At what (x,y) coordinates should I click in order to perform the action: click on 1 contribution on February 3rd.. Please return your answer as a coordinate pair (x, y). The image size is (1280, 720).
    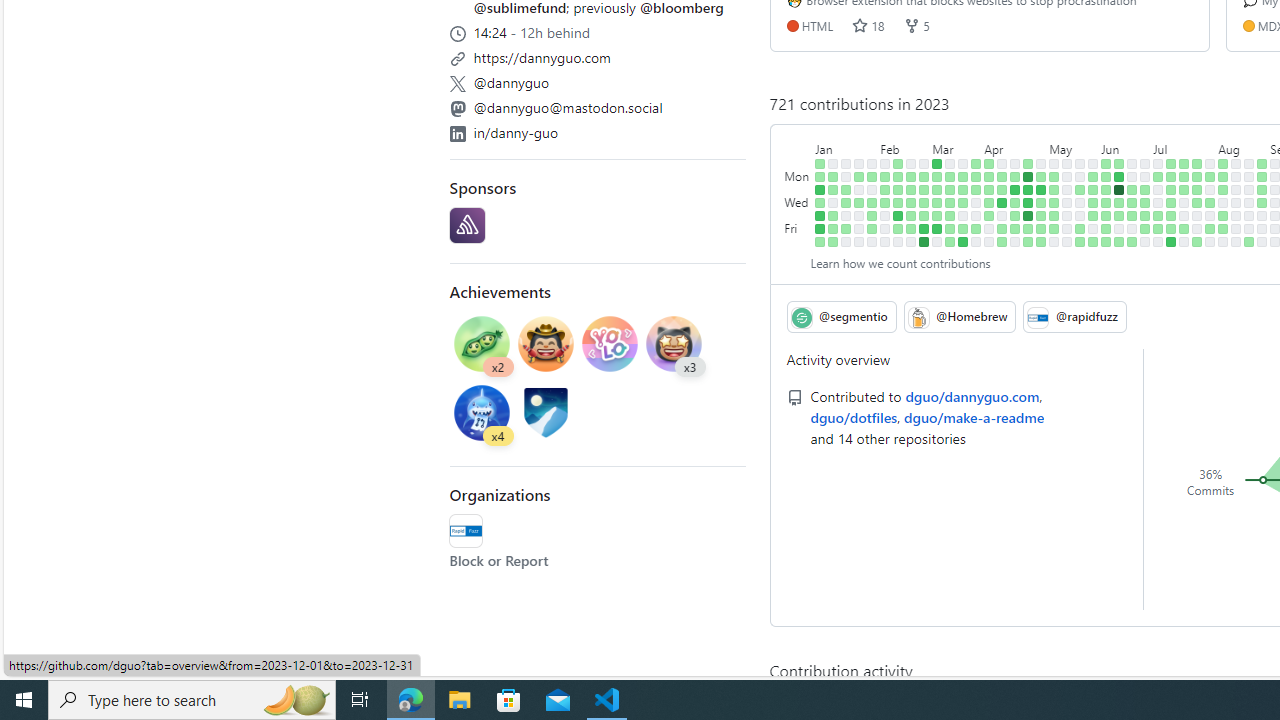
    Looking at the image, I should click on (872, 228).